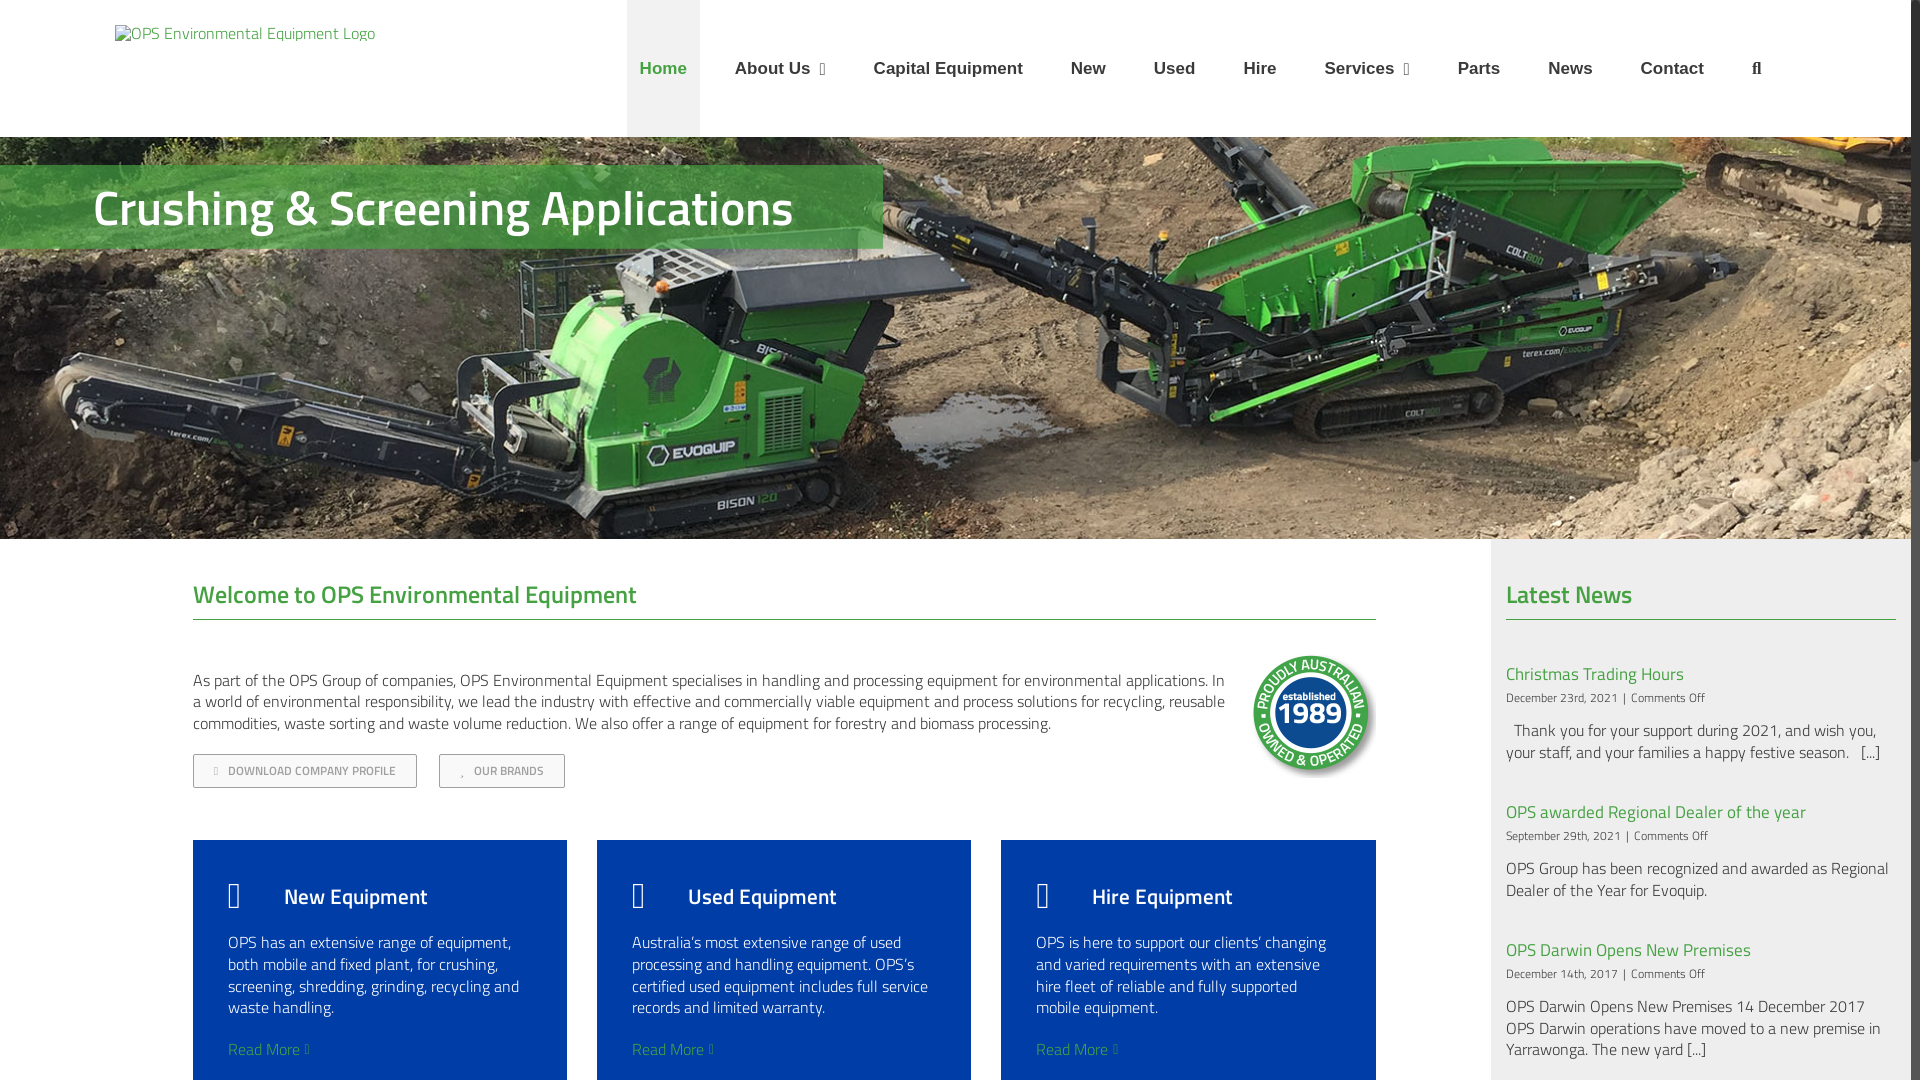 The image size is (1920, 1080). I want to click on Home, so click(664, 68).